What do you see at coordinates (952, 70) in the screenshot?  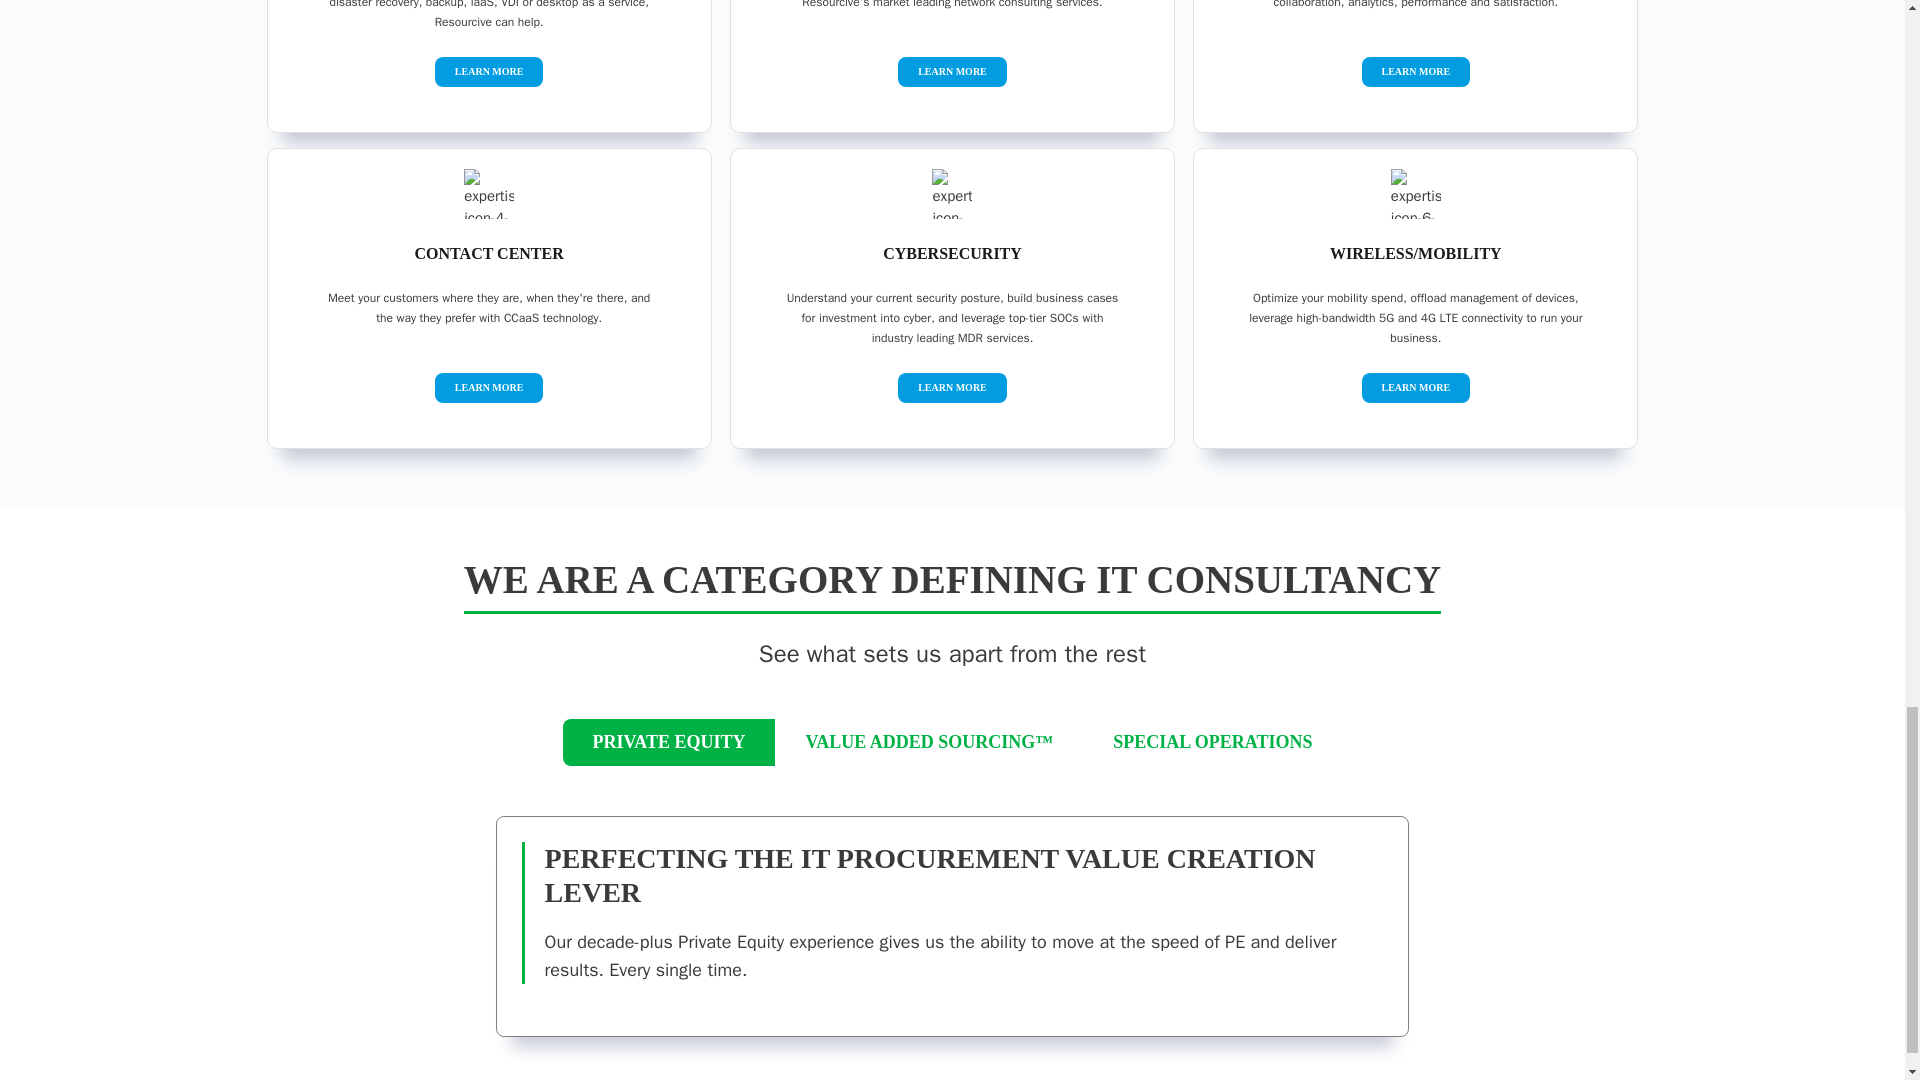 I see `LEARN MORE` at bounding box center [952, 70].